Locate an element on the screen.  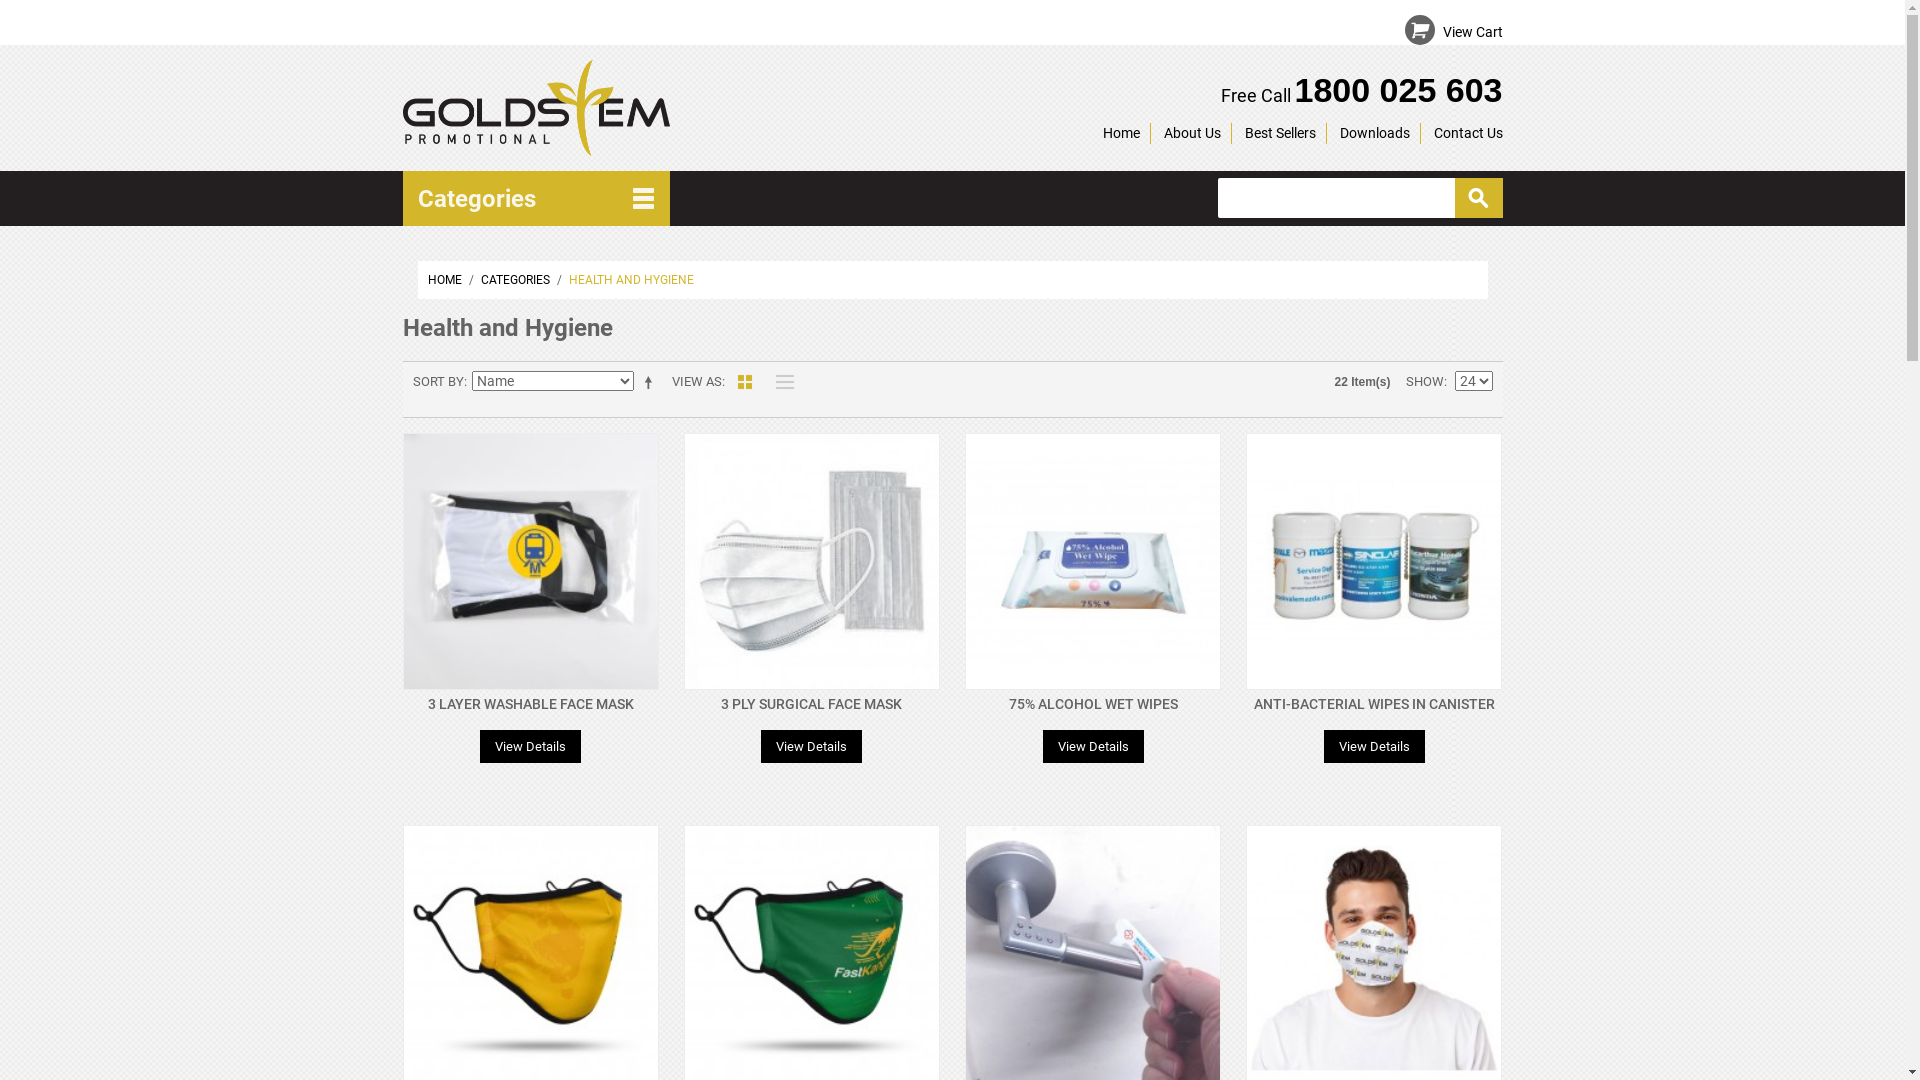
View Details is located at coordinates (1094, 746).